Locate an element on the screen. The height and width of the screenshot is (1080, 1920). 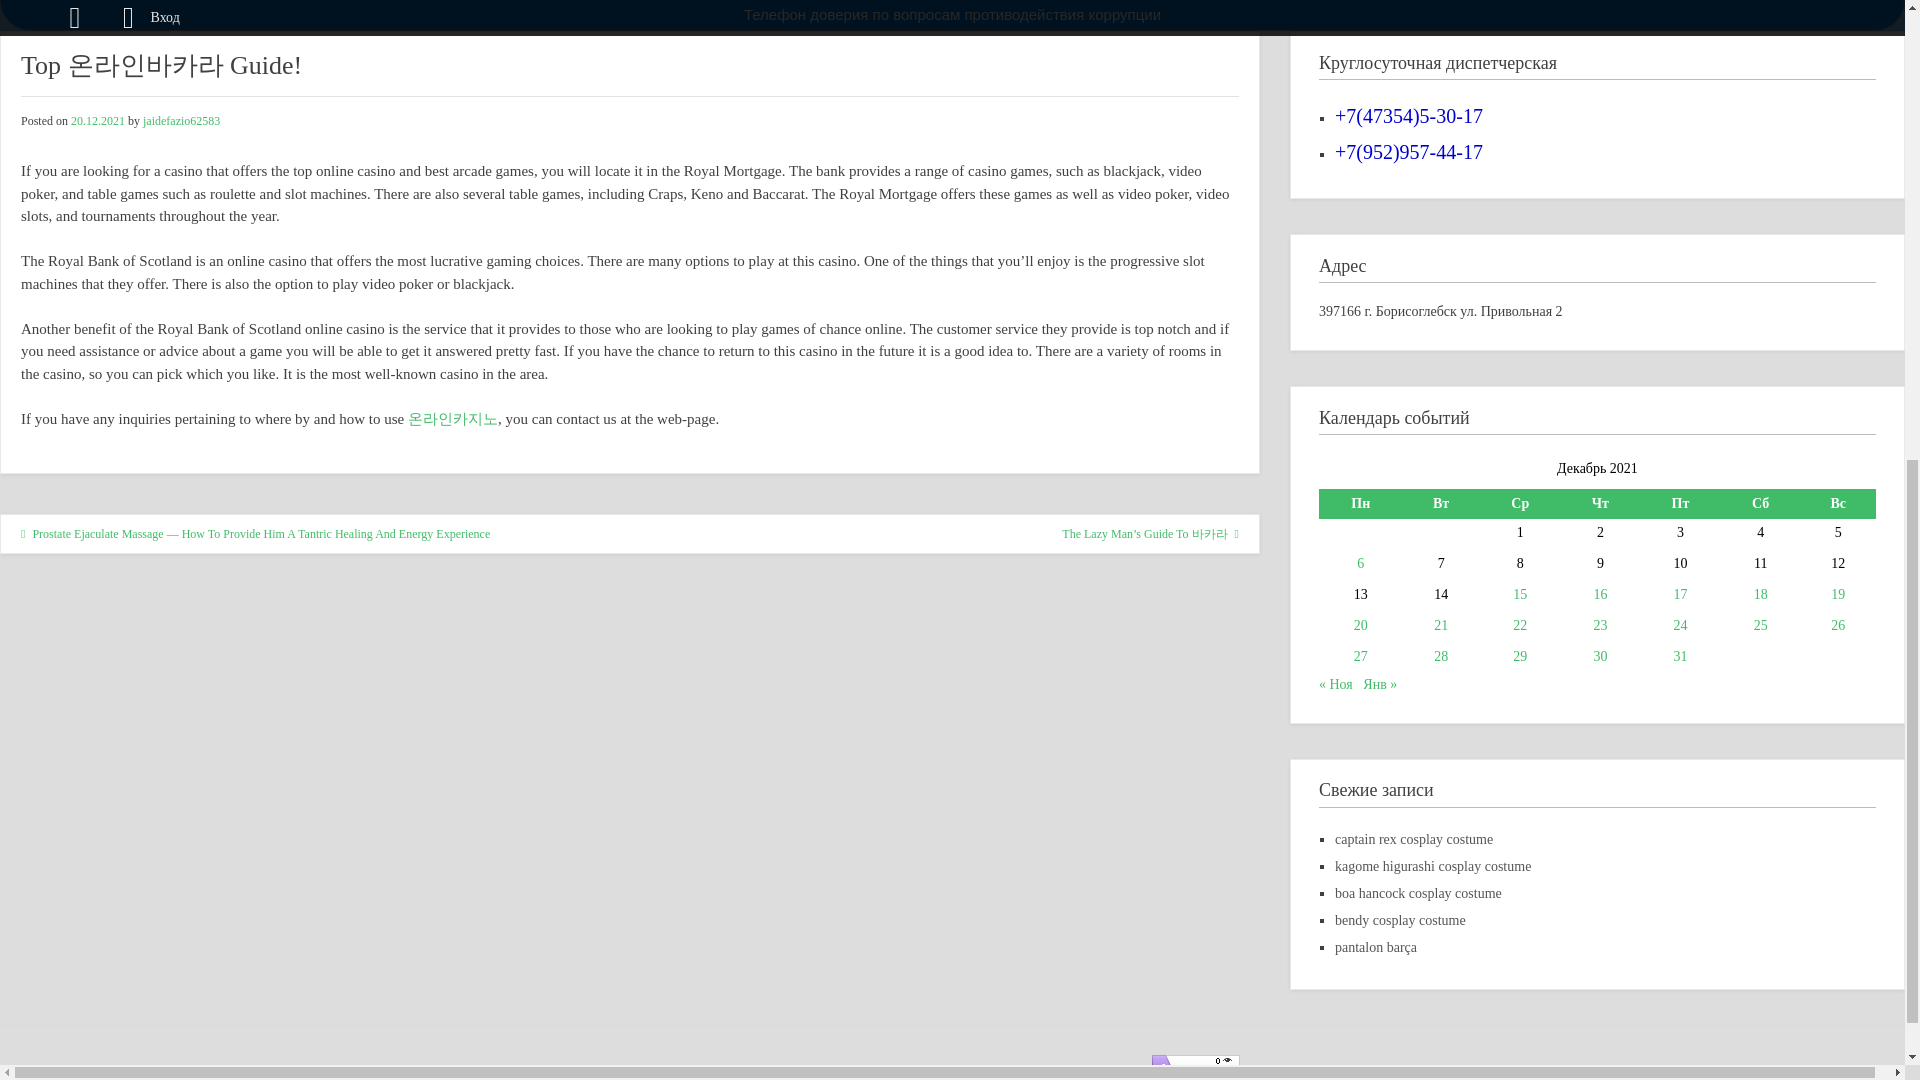
18 is located at coordinates (1761, 594).